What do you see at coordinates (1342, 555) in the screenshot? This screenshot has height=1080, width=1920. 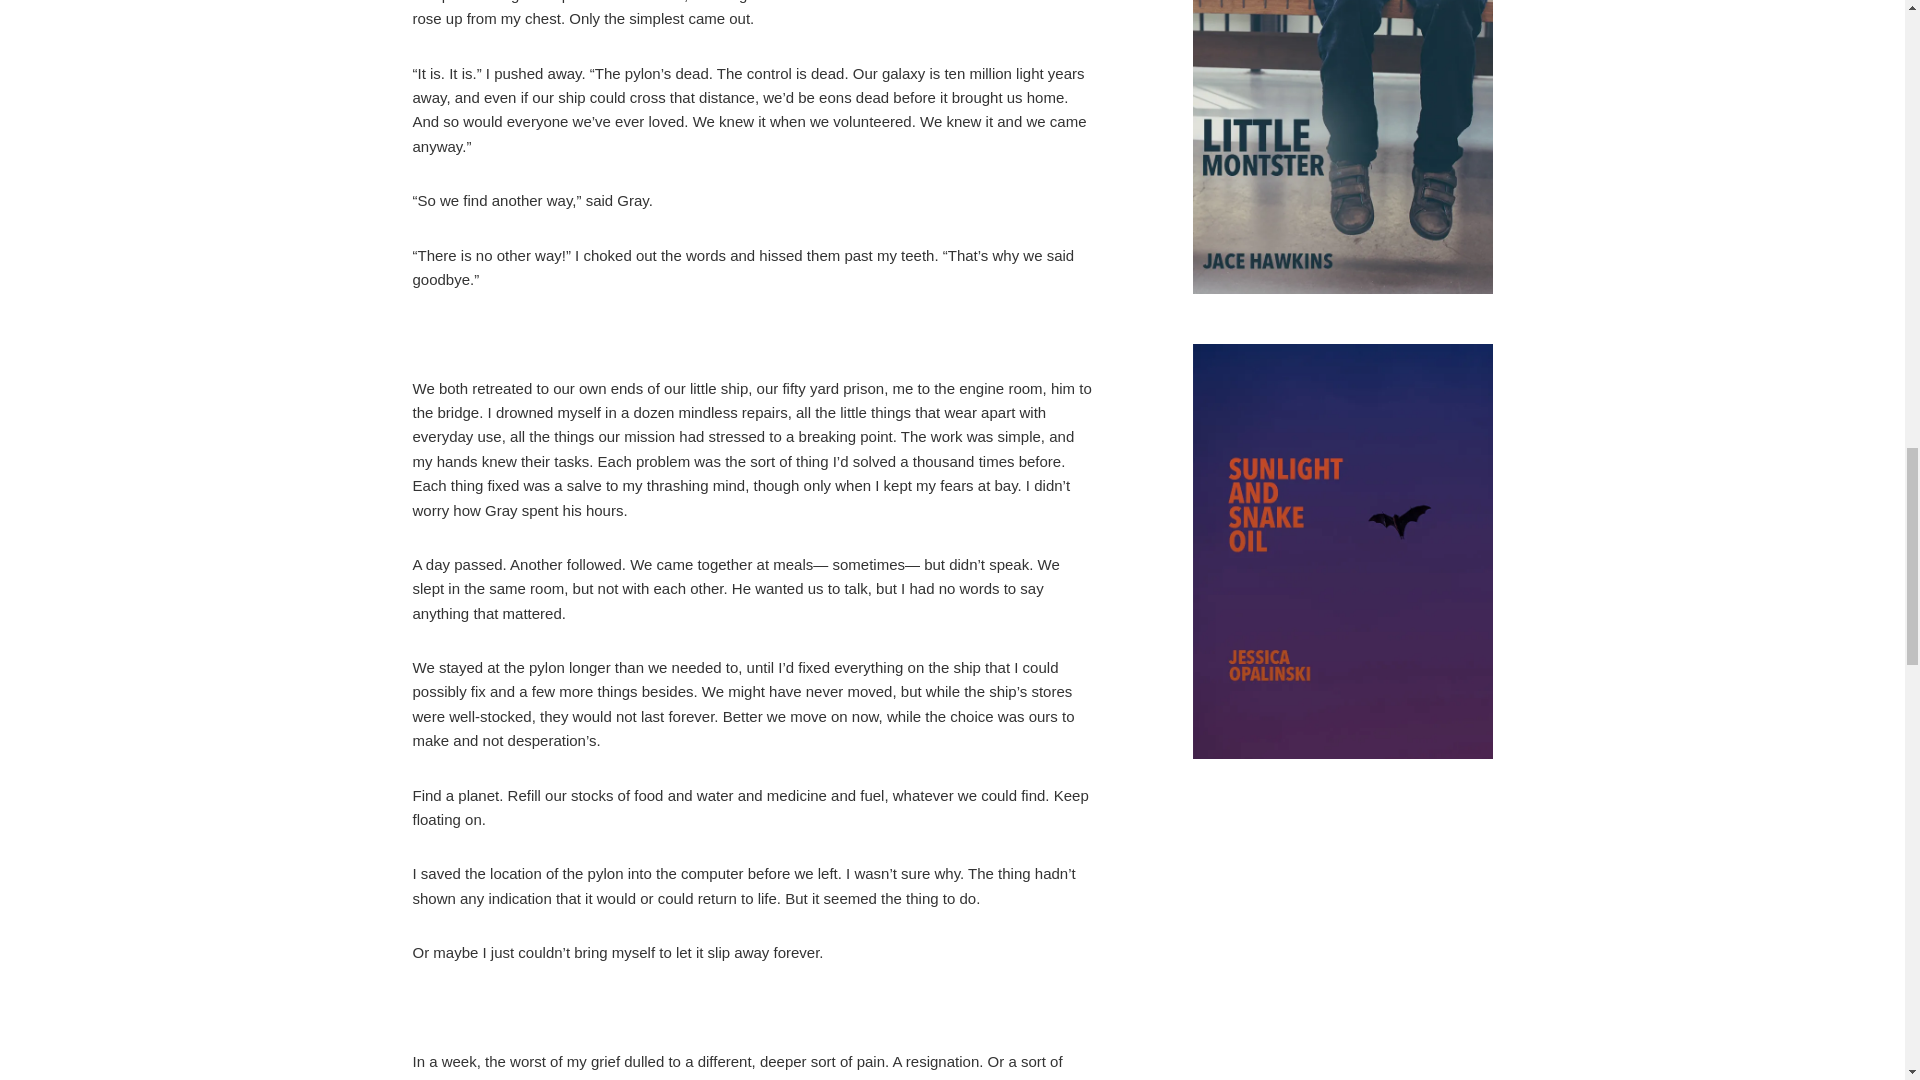 I see `Sunlight and Snake Oil` at bounding box center [1342, 555].